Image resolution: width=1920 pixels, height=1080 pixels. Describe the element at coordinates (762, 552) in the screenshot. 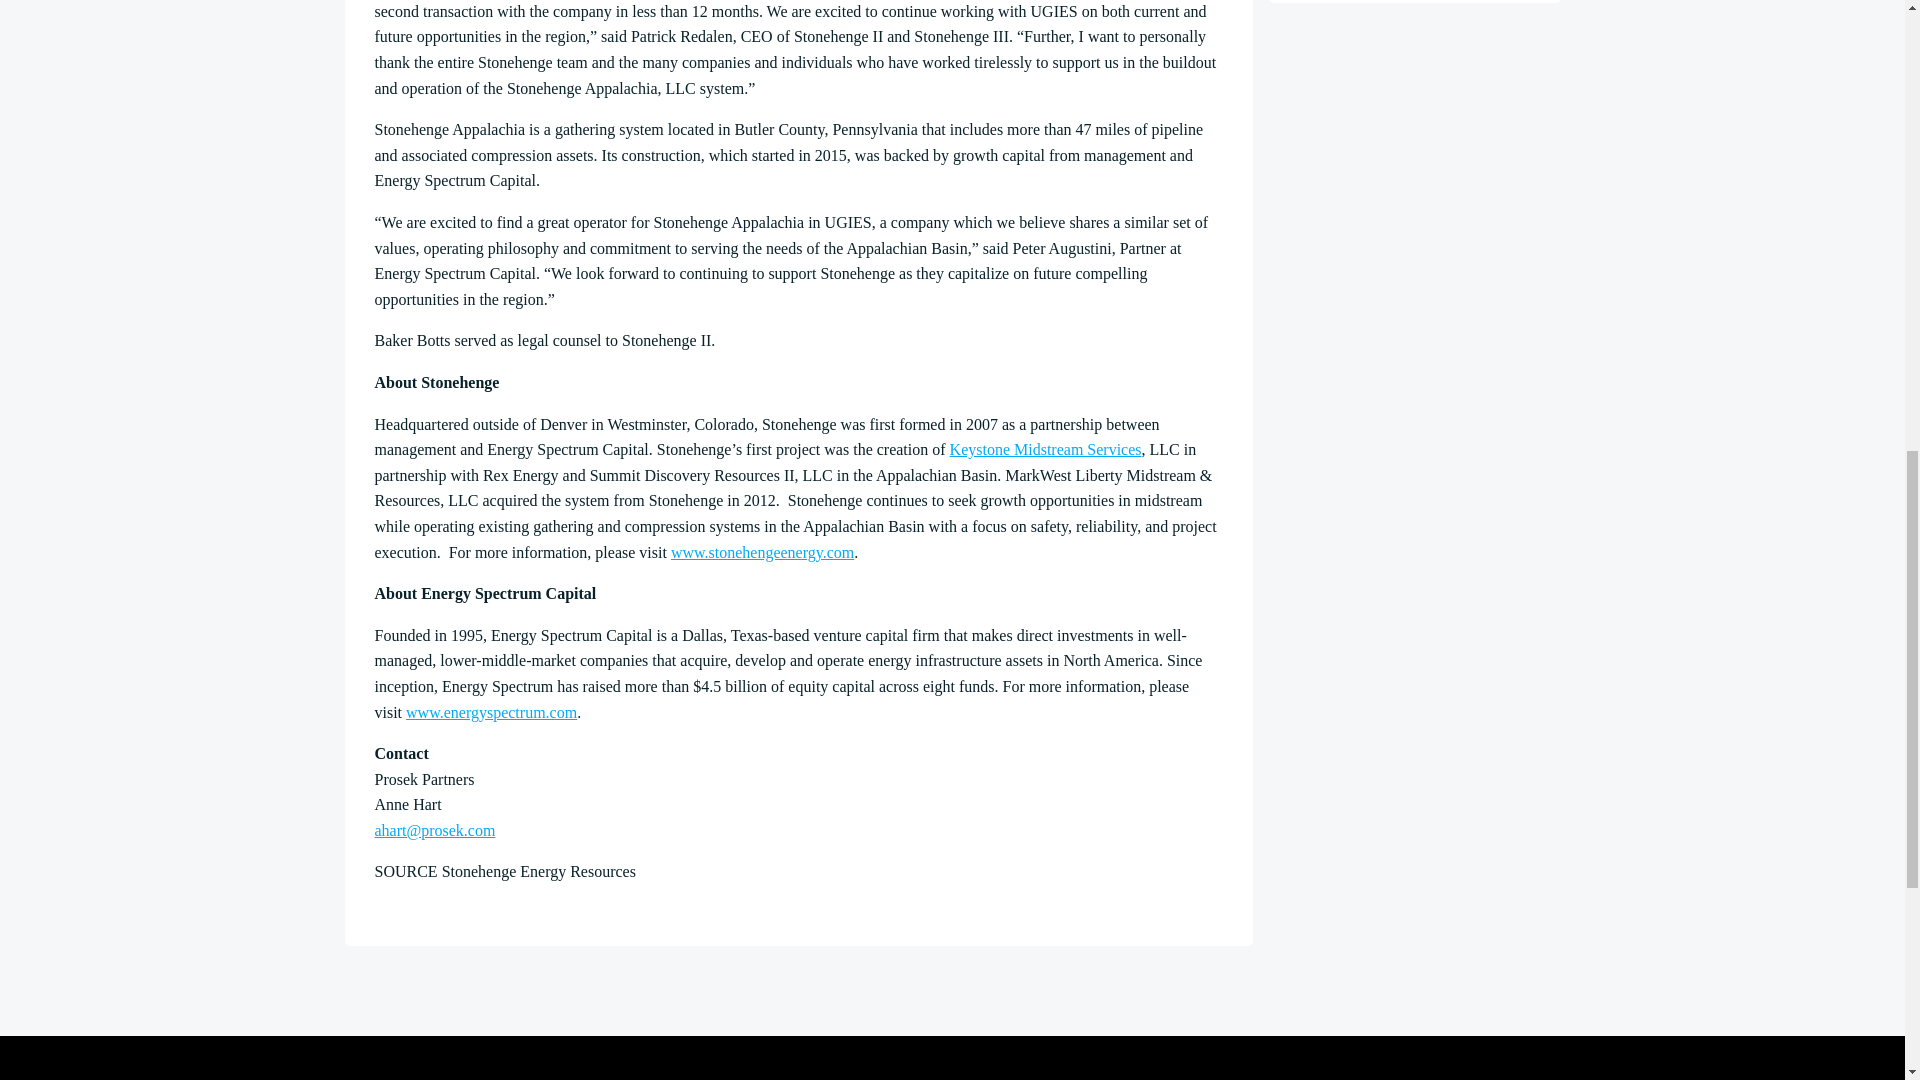

I see `www.stonehengeenergy.com` at that location.